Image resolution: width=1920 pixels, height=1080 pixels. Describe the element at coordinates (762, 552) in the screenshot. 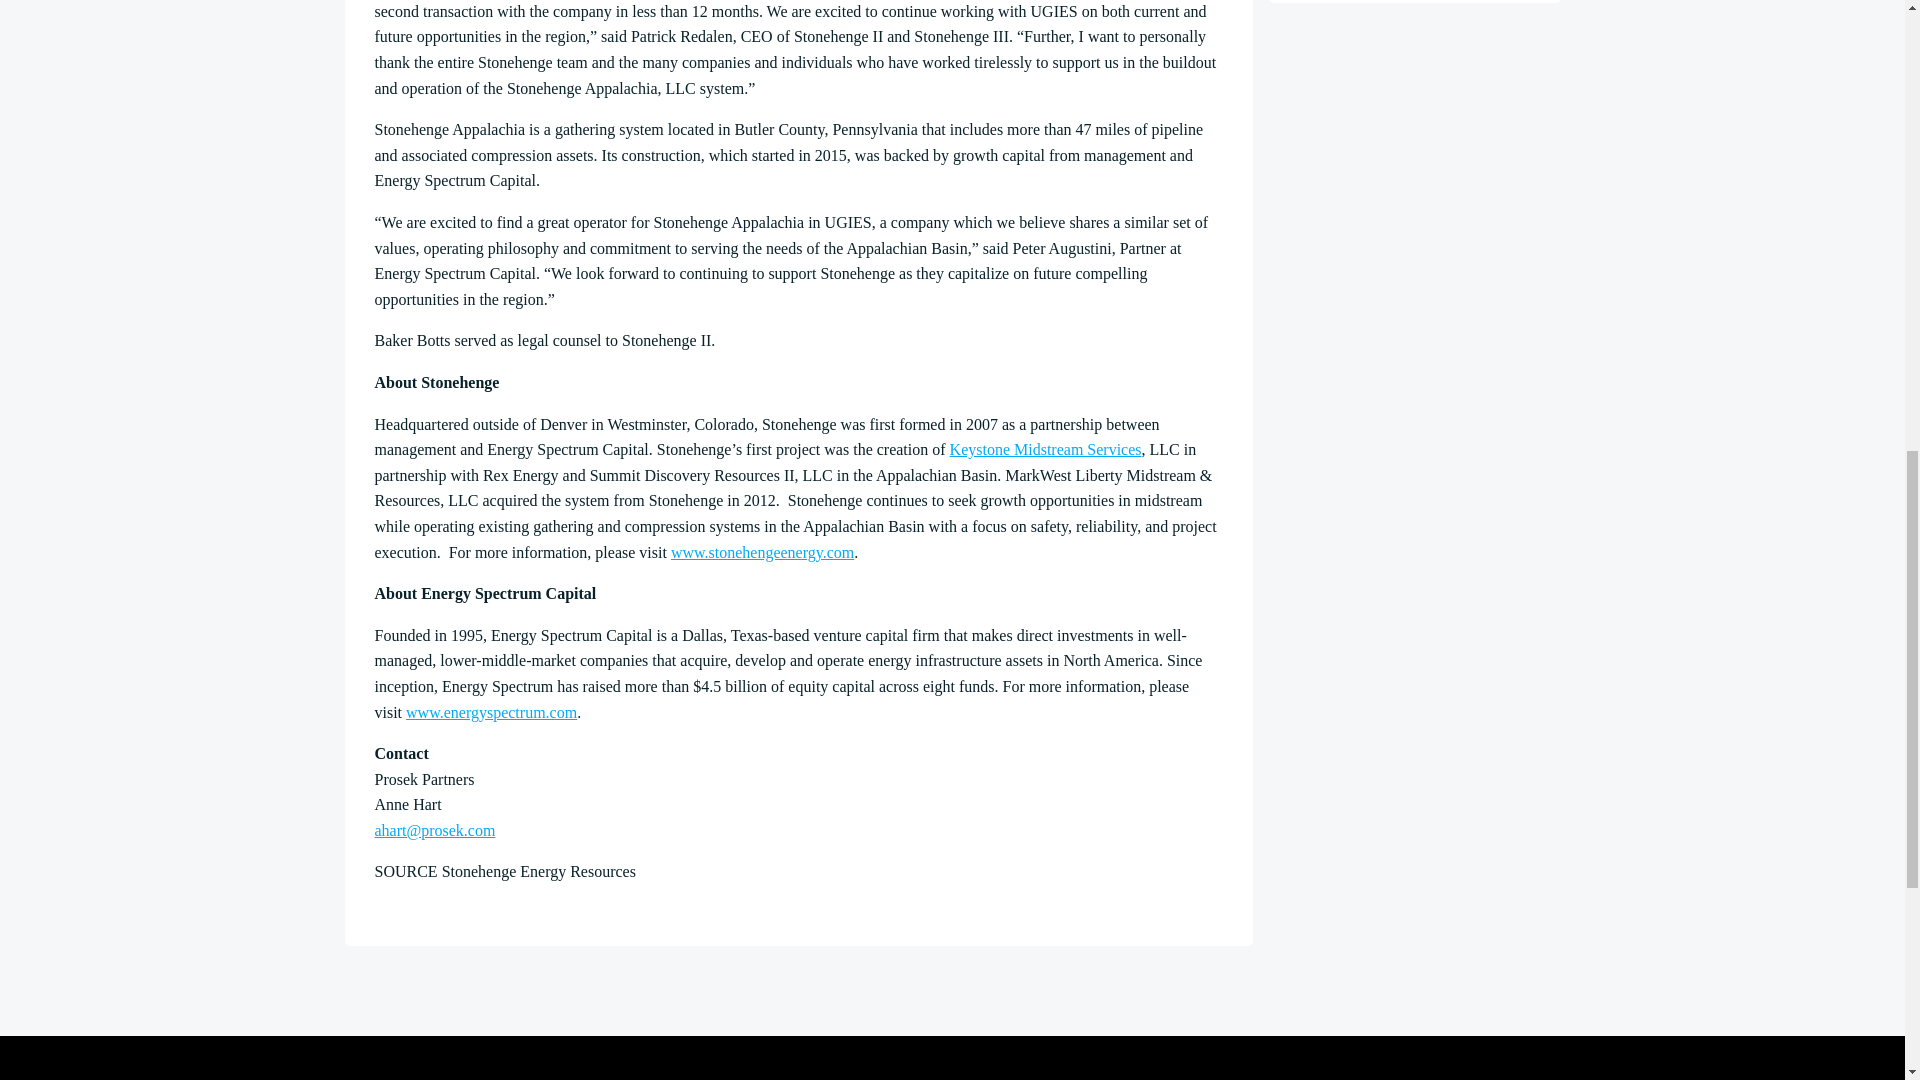

I see `www.stonehengeenergy.com` at that location.